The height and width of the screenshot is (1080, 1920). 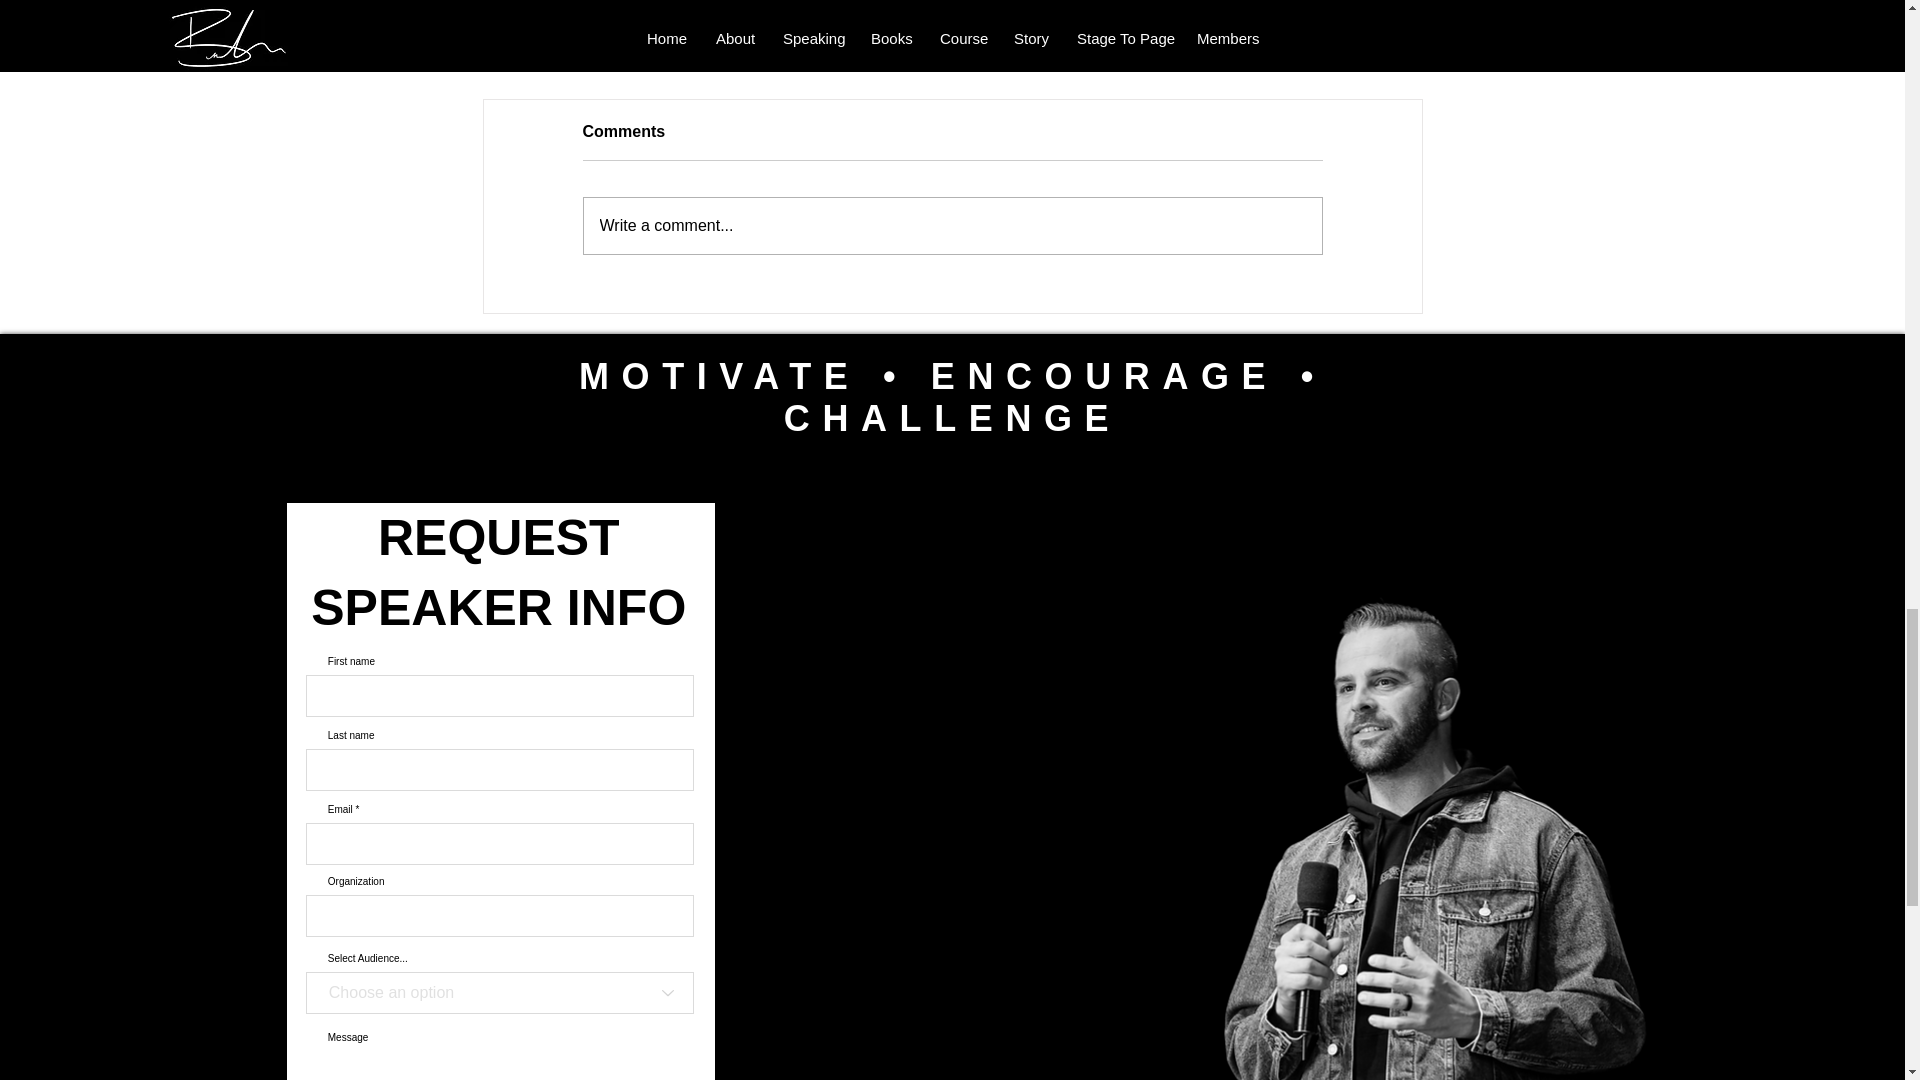 I want to click on 0, so click(x=574, y=29).